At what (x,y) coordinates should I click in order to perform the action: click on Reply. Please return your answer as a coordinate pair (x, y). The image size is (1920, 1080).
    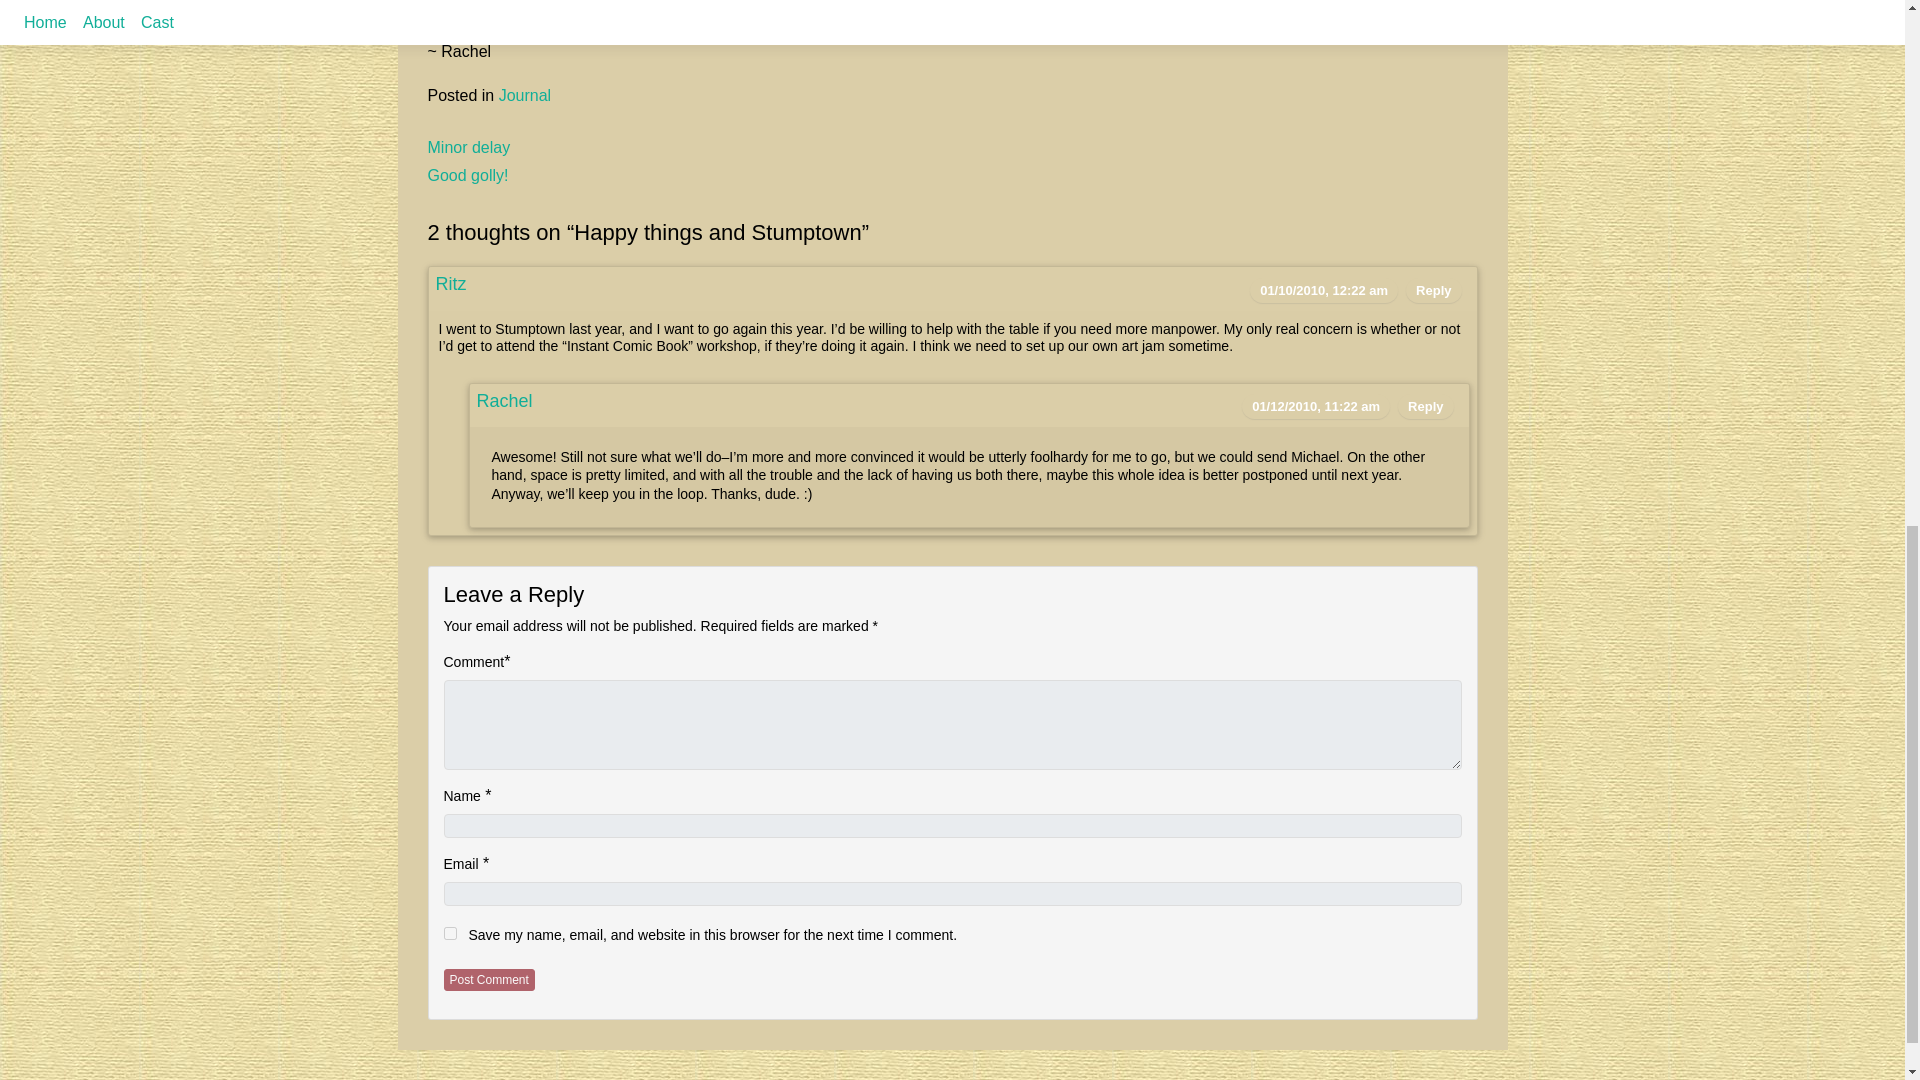
    Looking at the image, I should click on (1425, 406).